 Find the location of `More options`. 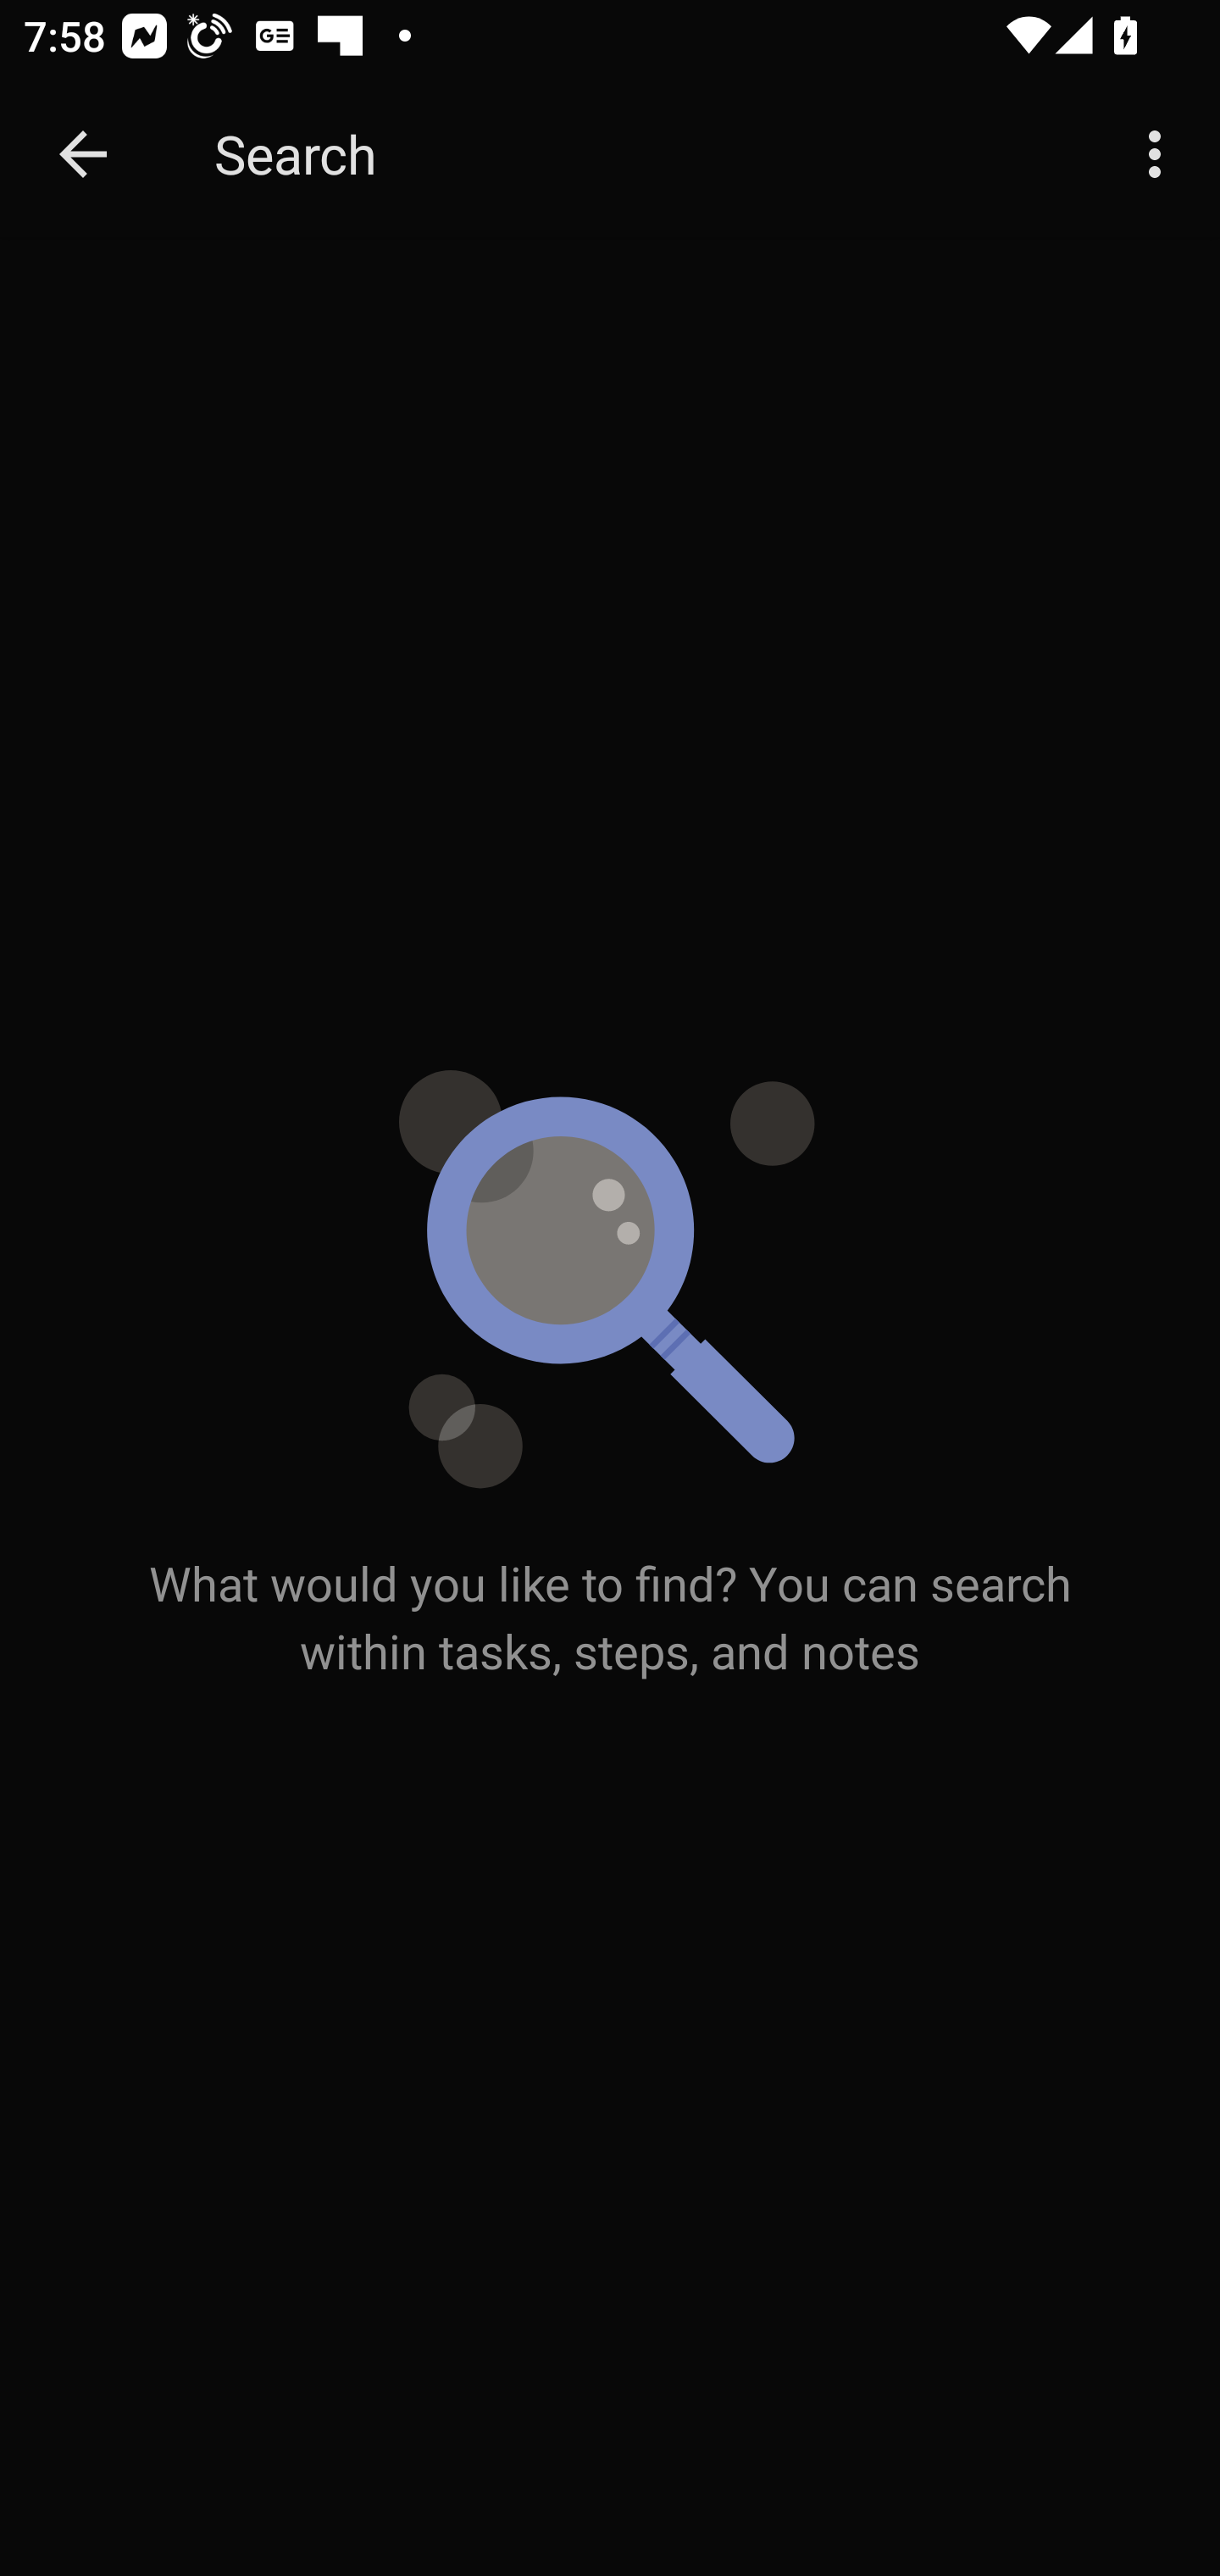

More options is located at coordinates (1161, 154).